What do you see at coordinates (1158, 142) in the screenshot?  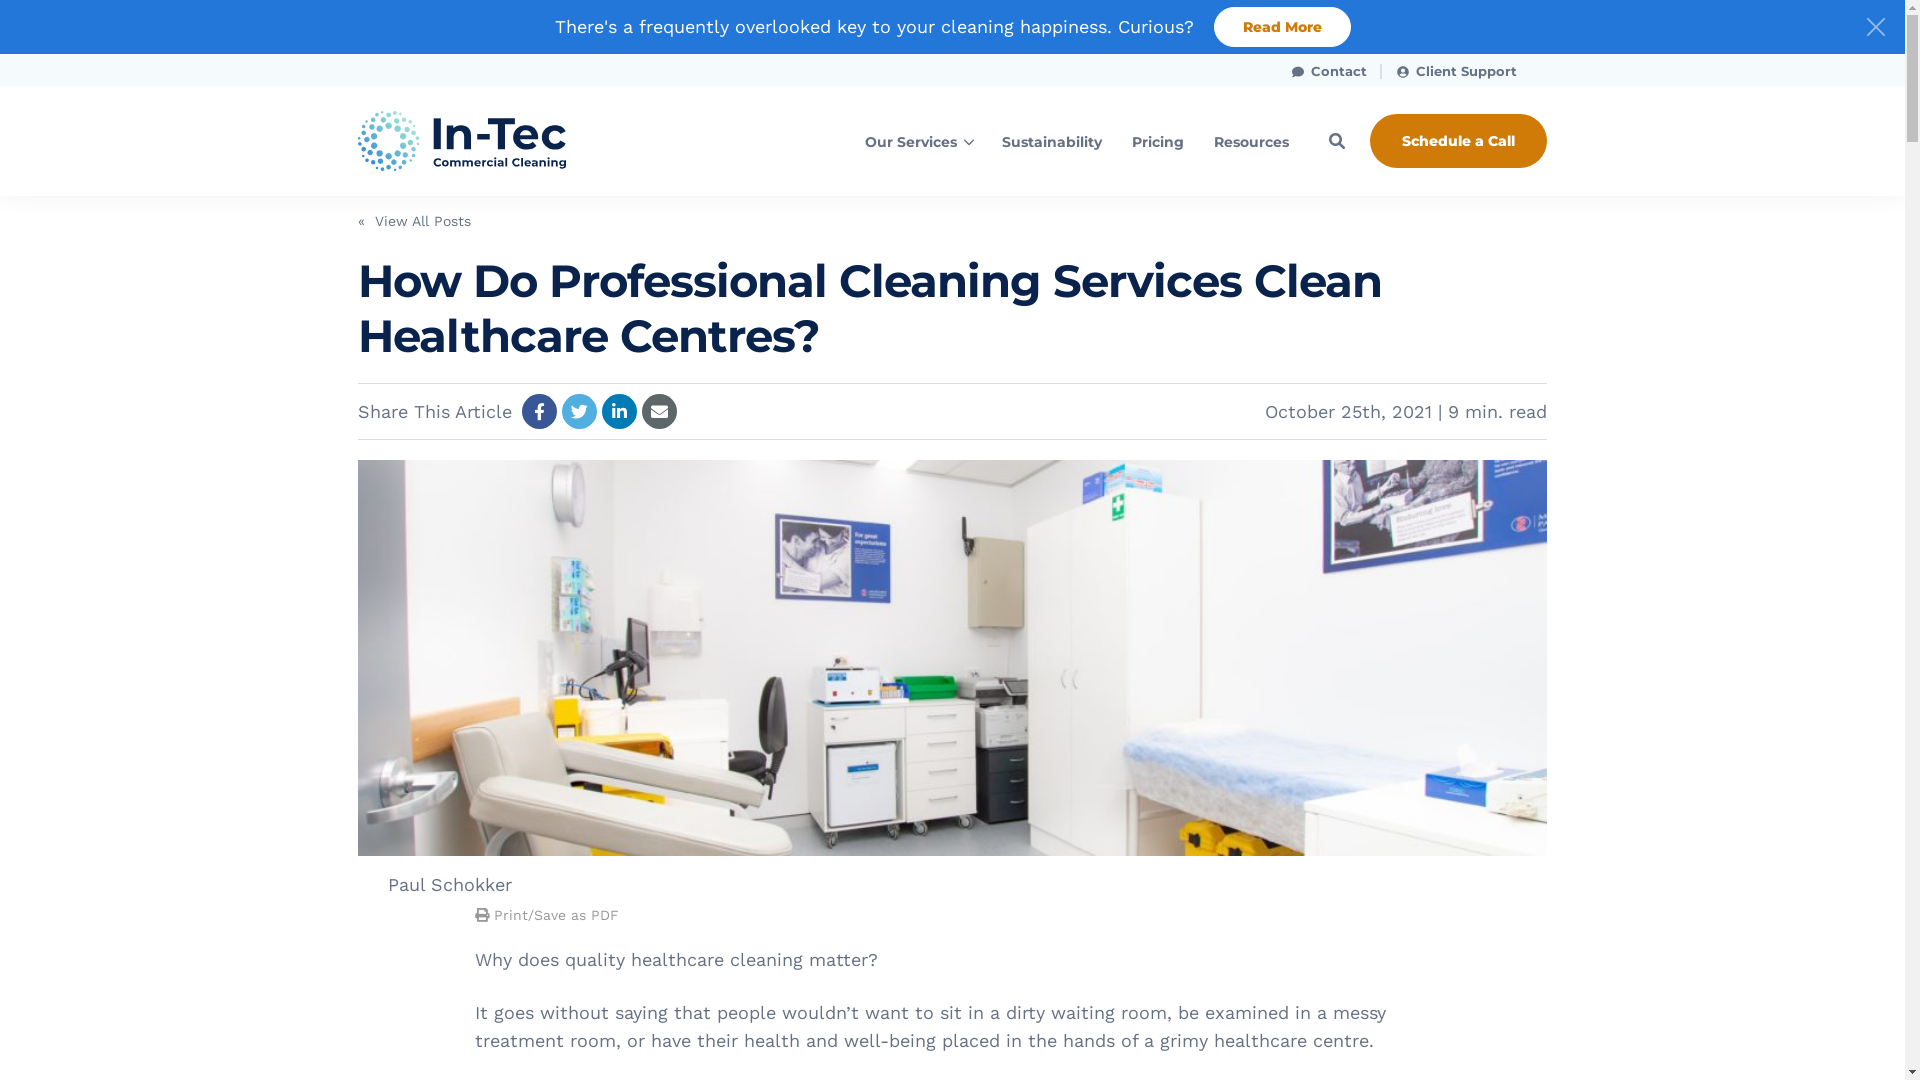 I see `Pricing` at bounding box center [1158, 142].